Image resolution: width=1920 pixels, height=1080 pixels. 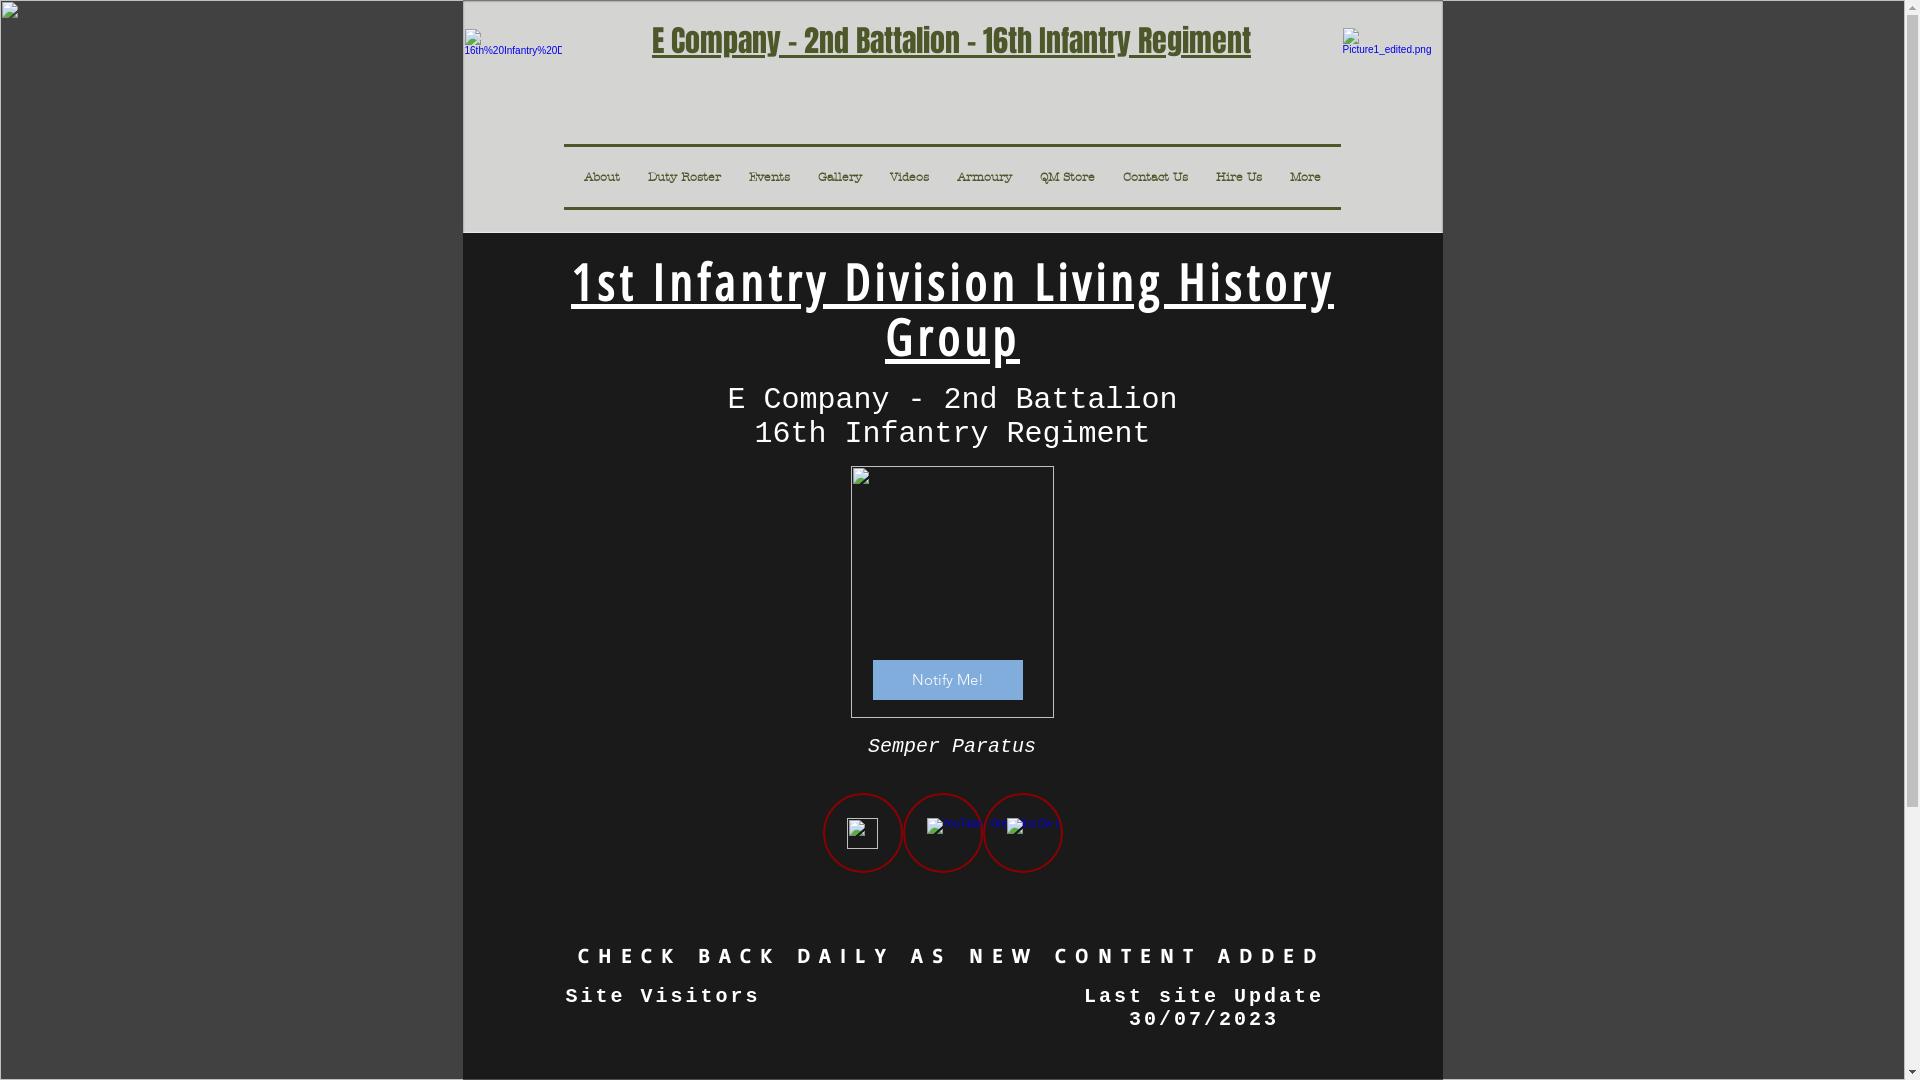 What do you see at coordinates (1388, 88) in the screenshot?
I see `Picture1.jpg` at bounding box center [1388, 88].